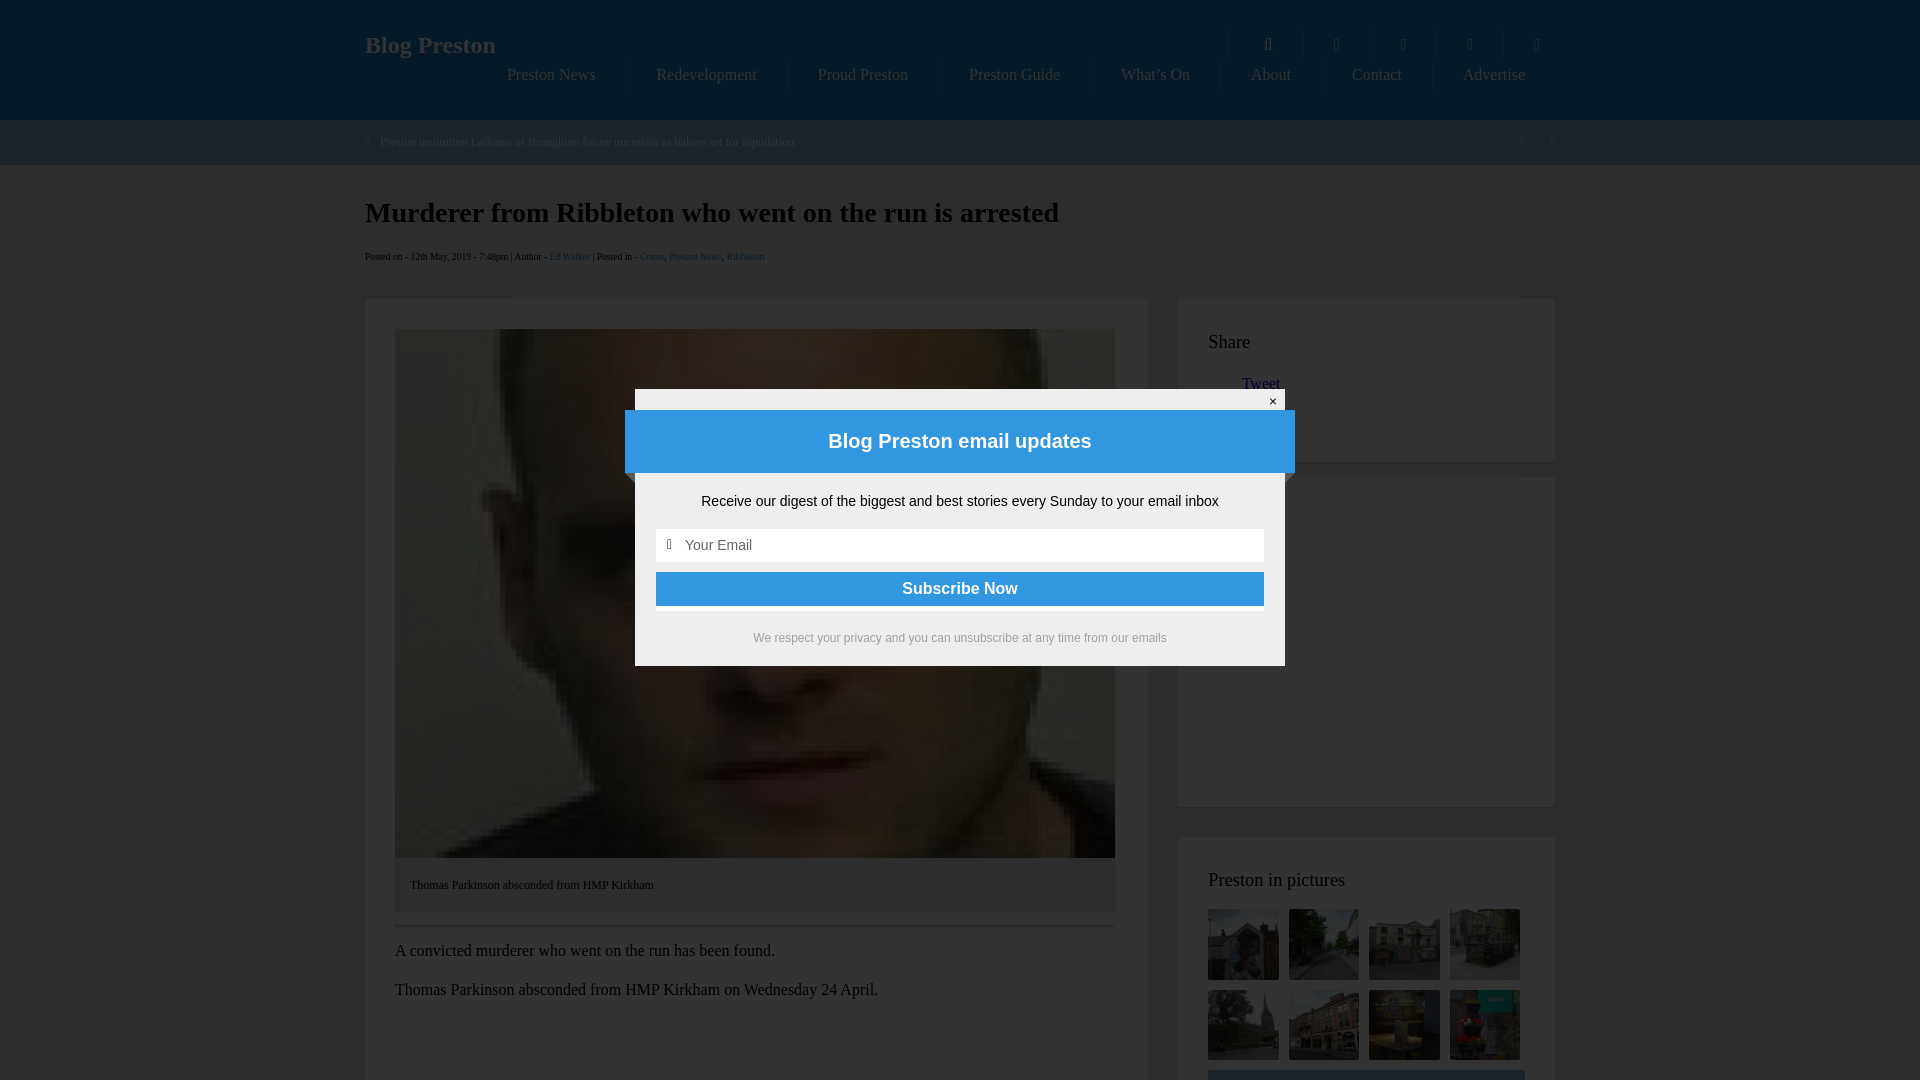  Describe the element at coordinates (1536, 45) in the screenshot. I see `Blog Preston on Instagram` at that location.